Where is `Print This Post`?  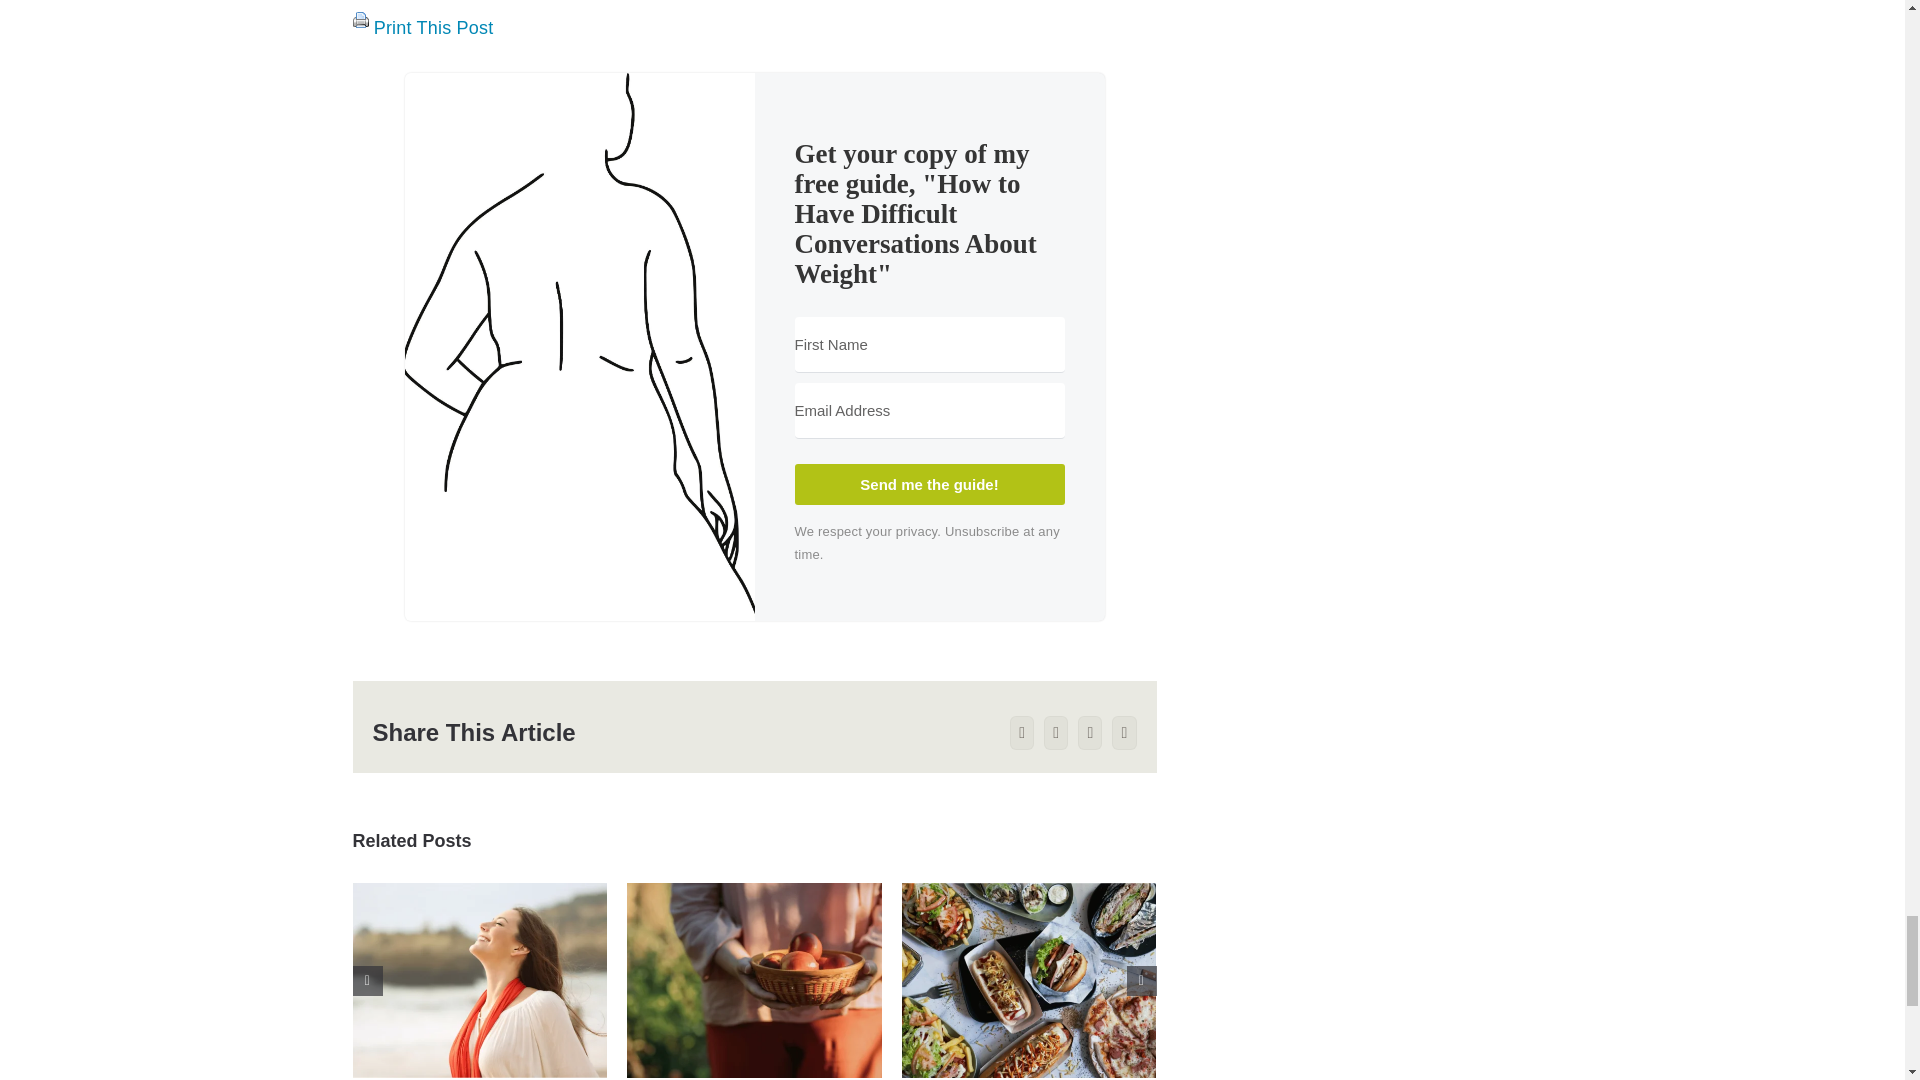 Print This Post is located at coordinates (360, 20).